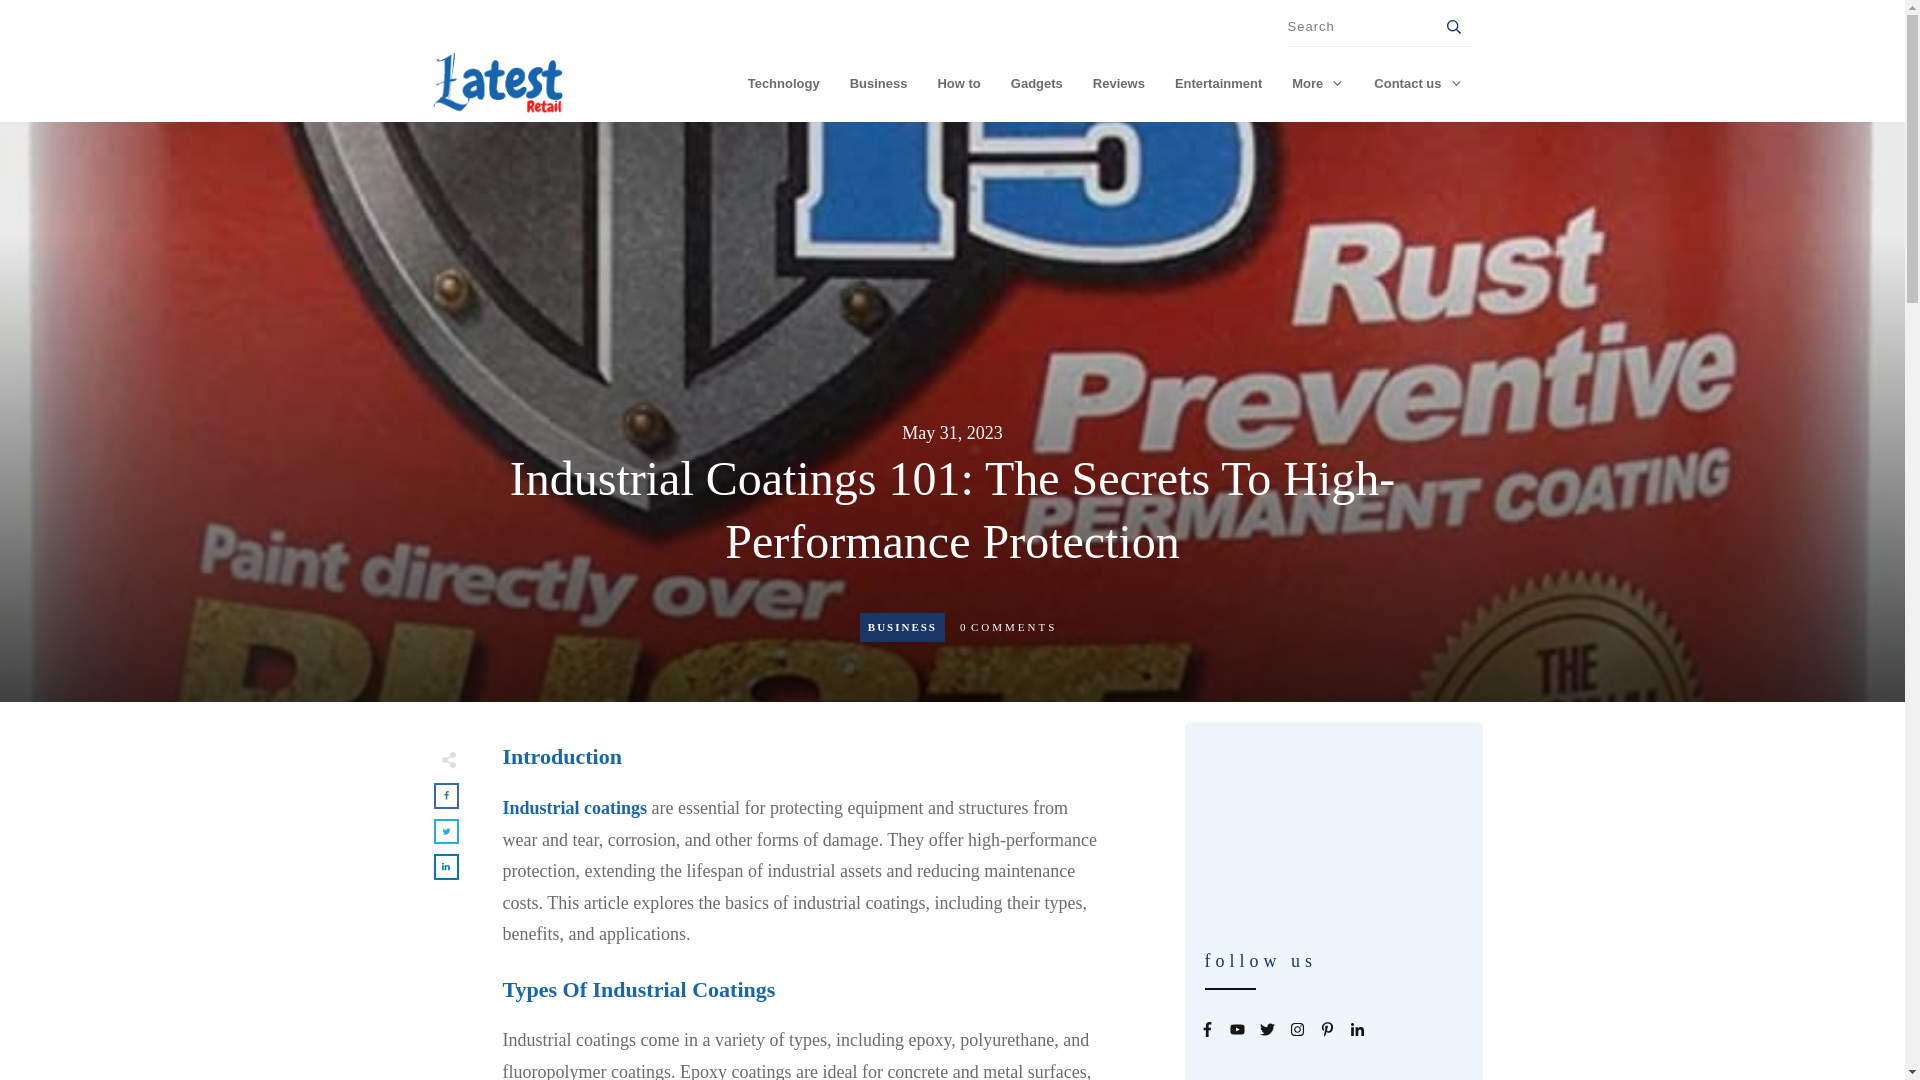 The width and height of the screenshot is (1920, 1080). I want to click on Technology, so click(784, 84).